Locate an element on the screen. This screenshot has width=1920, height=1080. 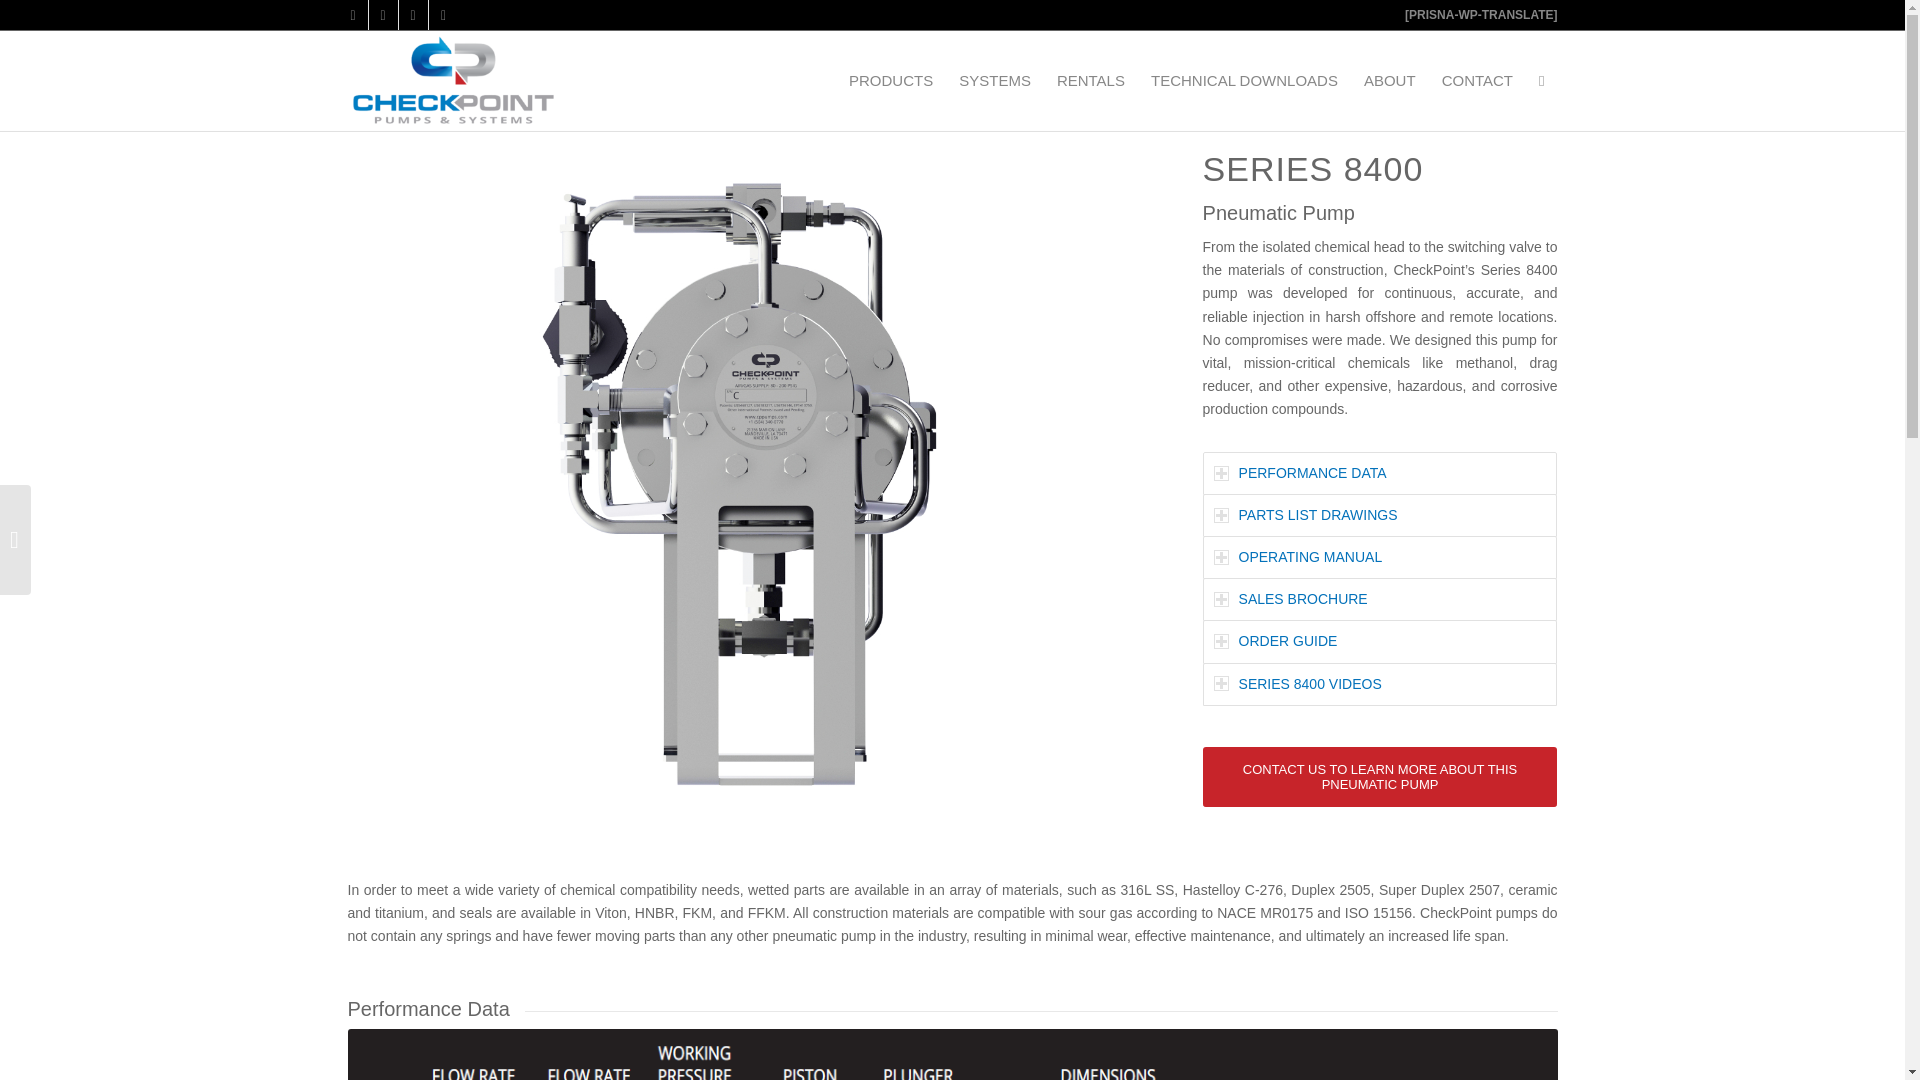
RENTALS is located at coordinates (1091, 80).